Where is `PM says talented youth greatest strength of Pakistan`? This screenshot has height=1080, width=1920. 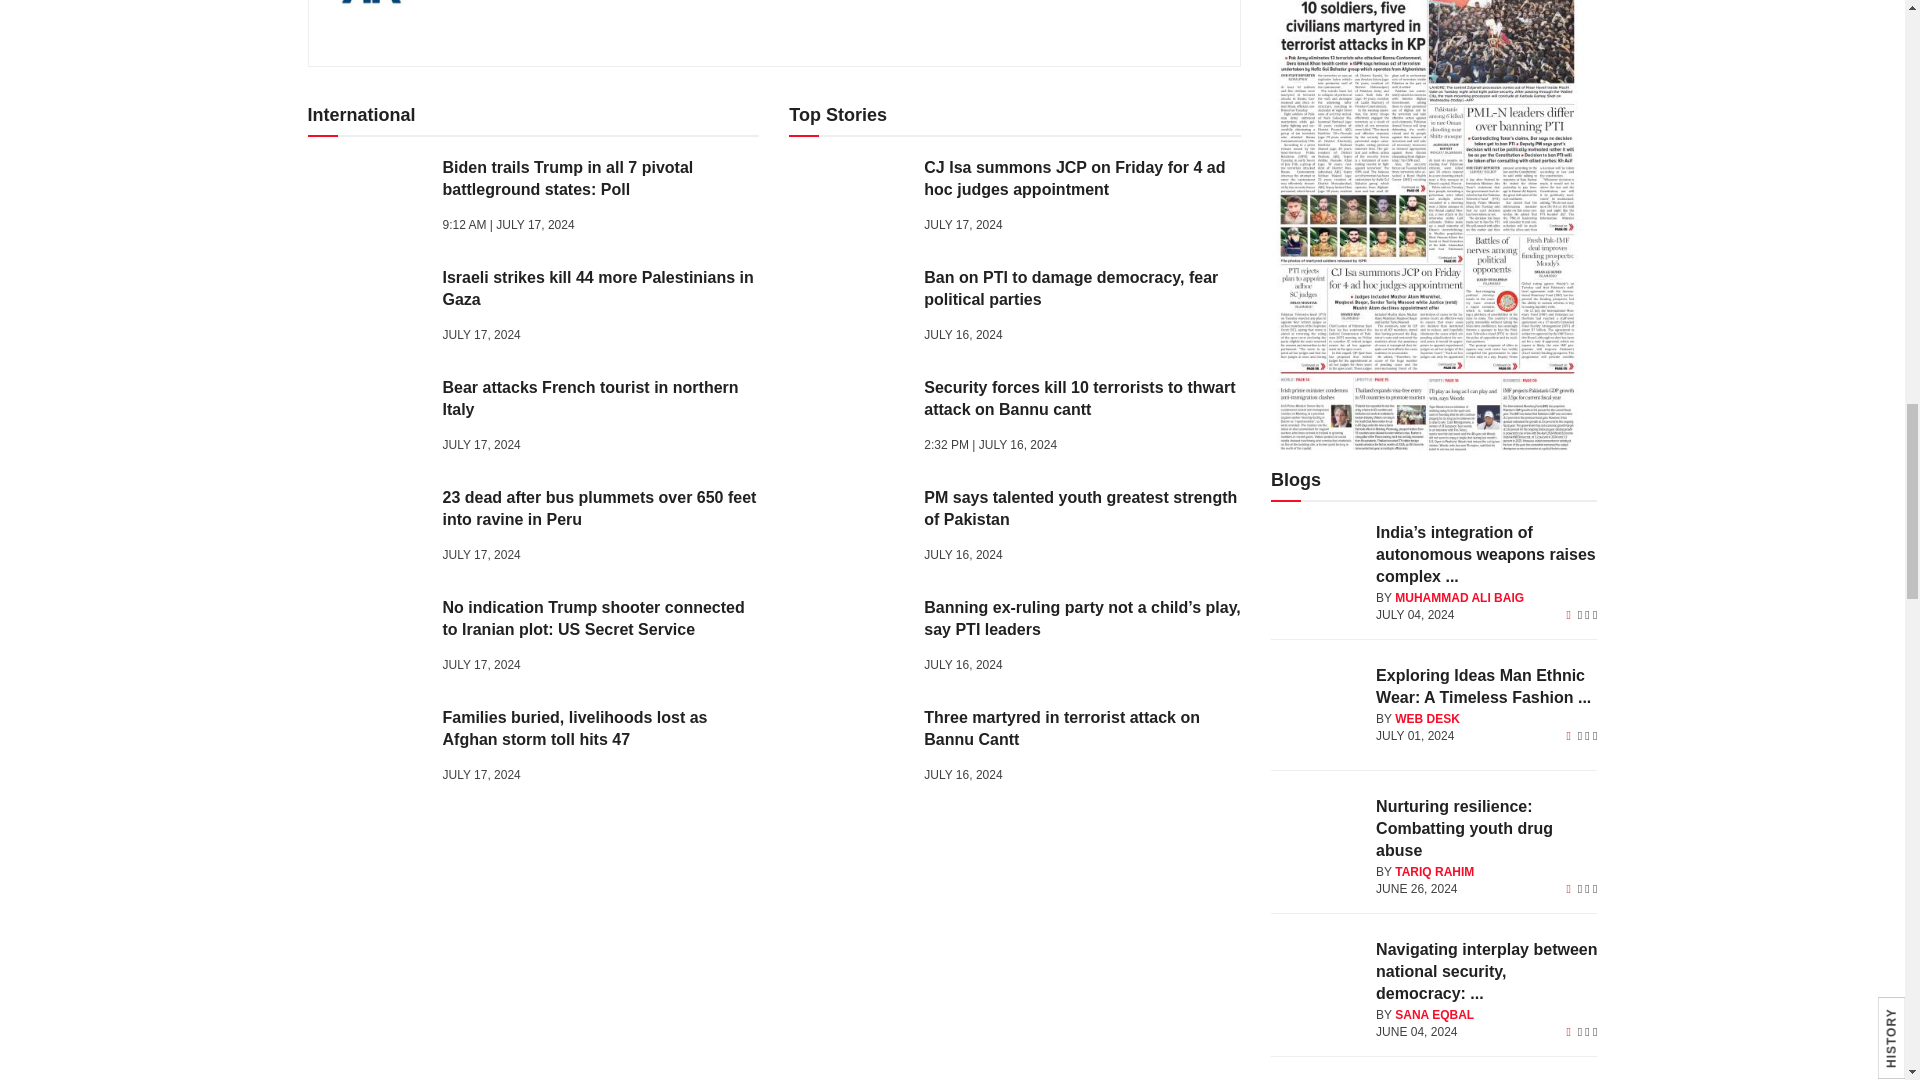 PM says talented youth greatest strength of Pakistan is located at coordinates (848, 530).